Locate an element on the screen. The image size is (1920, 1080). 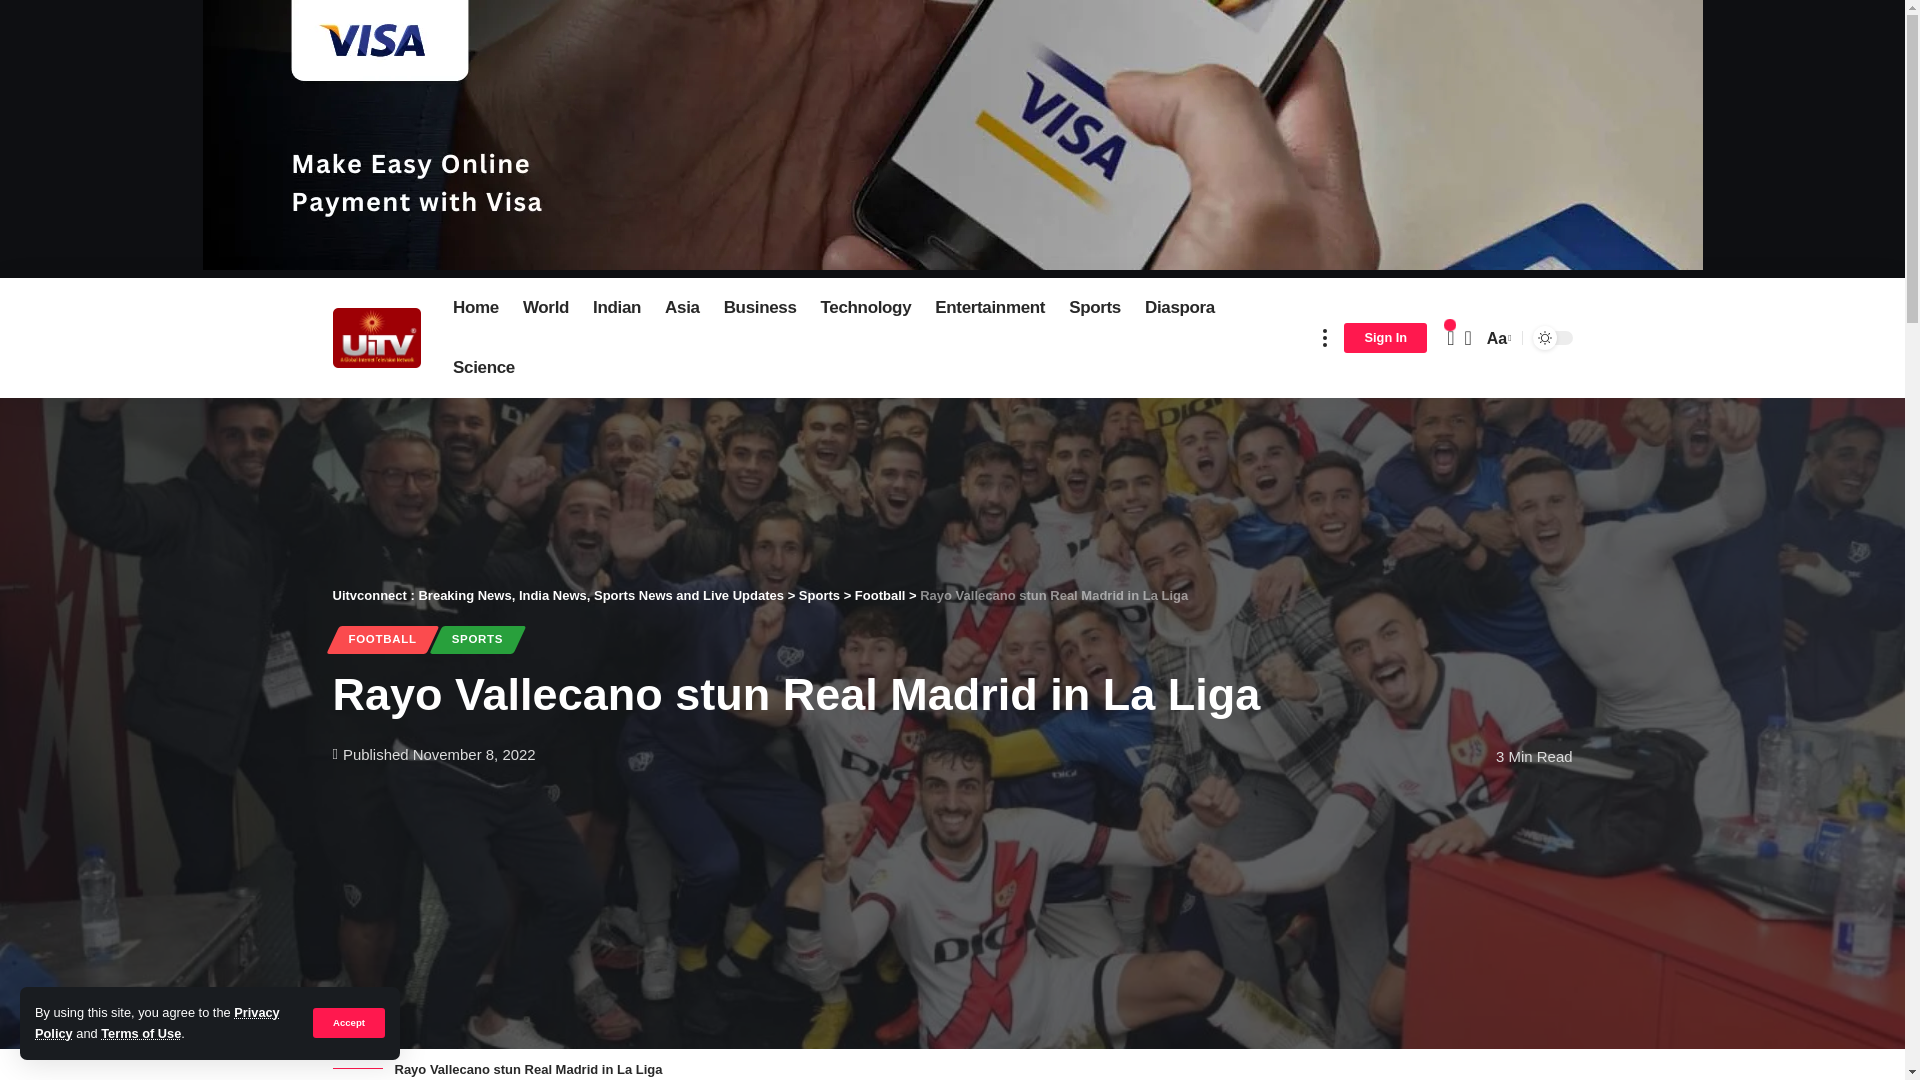
Science is located at coordinates (484, 368).